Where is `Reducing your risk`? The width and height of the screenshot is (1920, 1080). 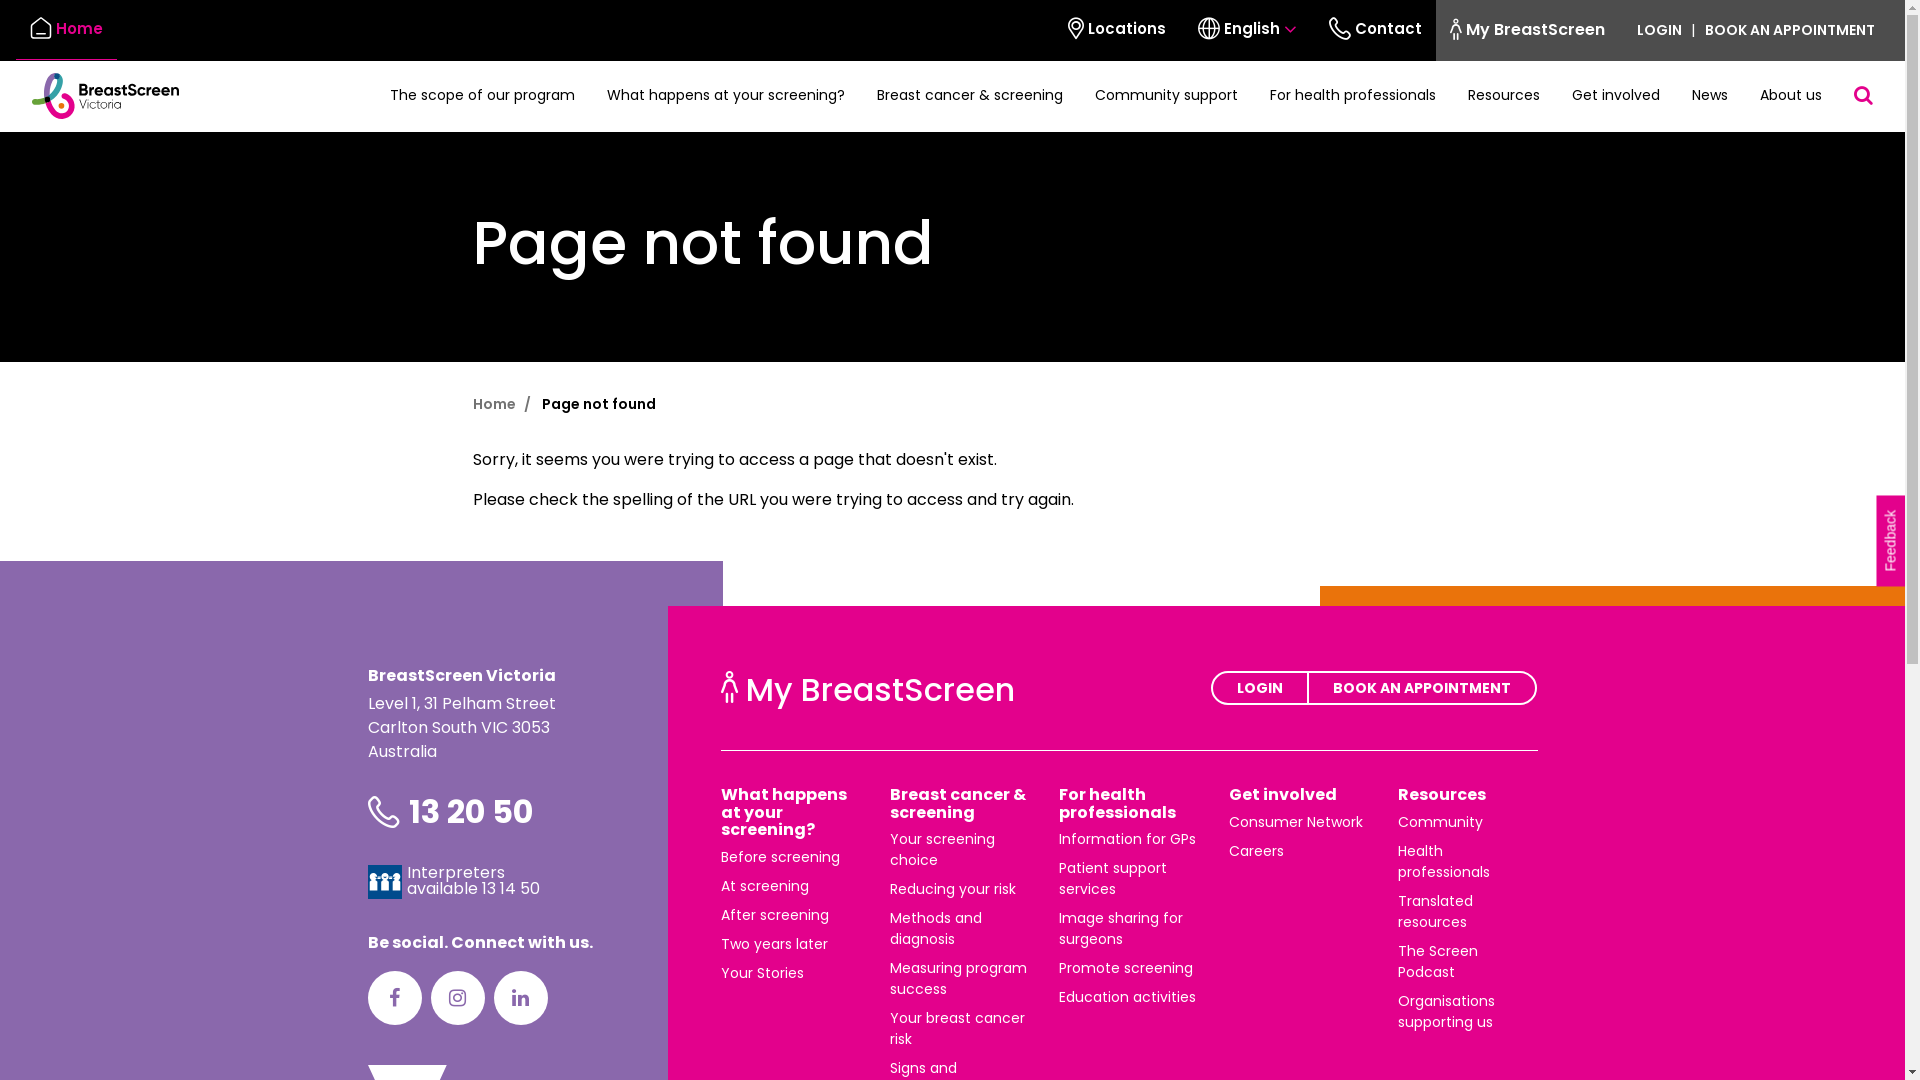
Reducing your risk is located at coordinates (953, 889).